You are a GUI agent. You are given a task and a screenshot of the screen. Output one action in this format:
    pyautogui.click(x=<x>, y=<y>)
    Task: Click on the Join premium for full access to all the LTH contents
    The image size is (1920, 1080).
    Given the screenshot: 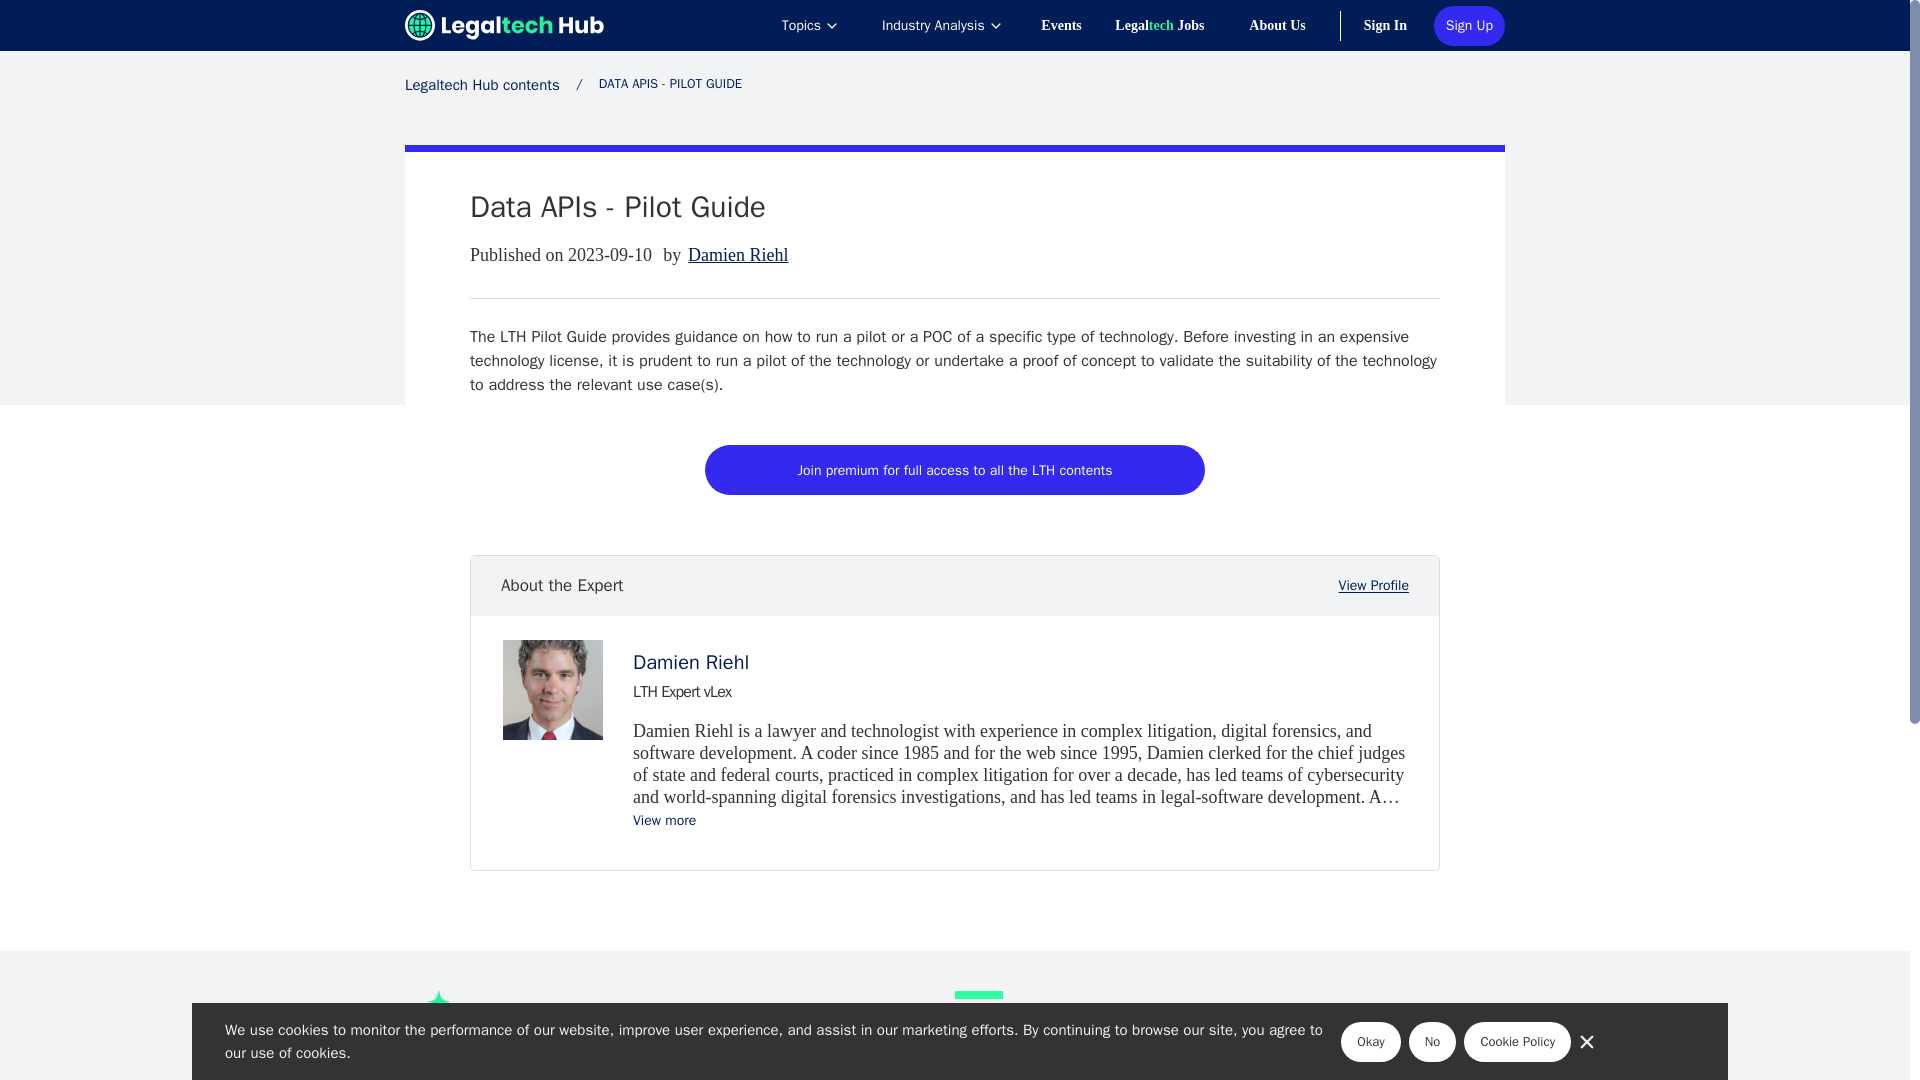 What is the action you would take?
    pyautogui.click(x=954, y=469)
    